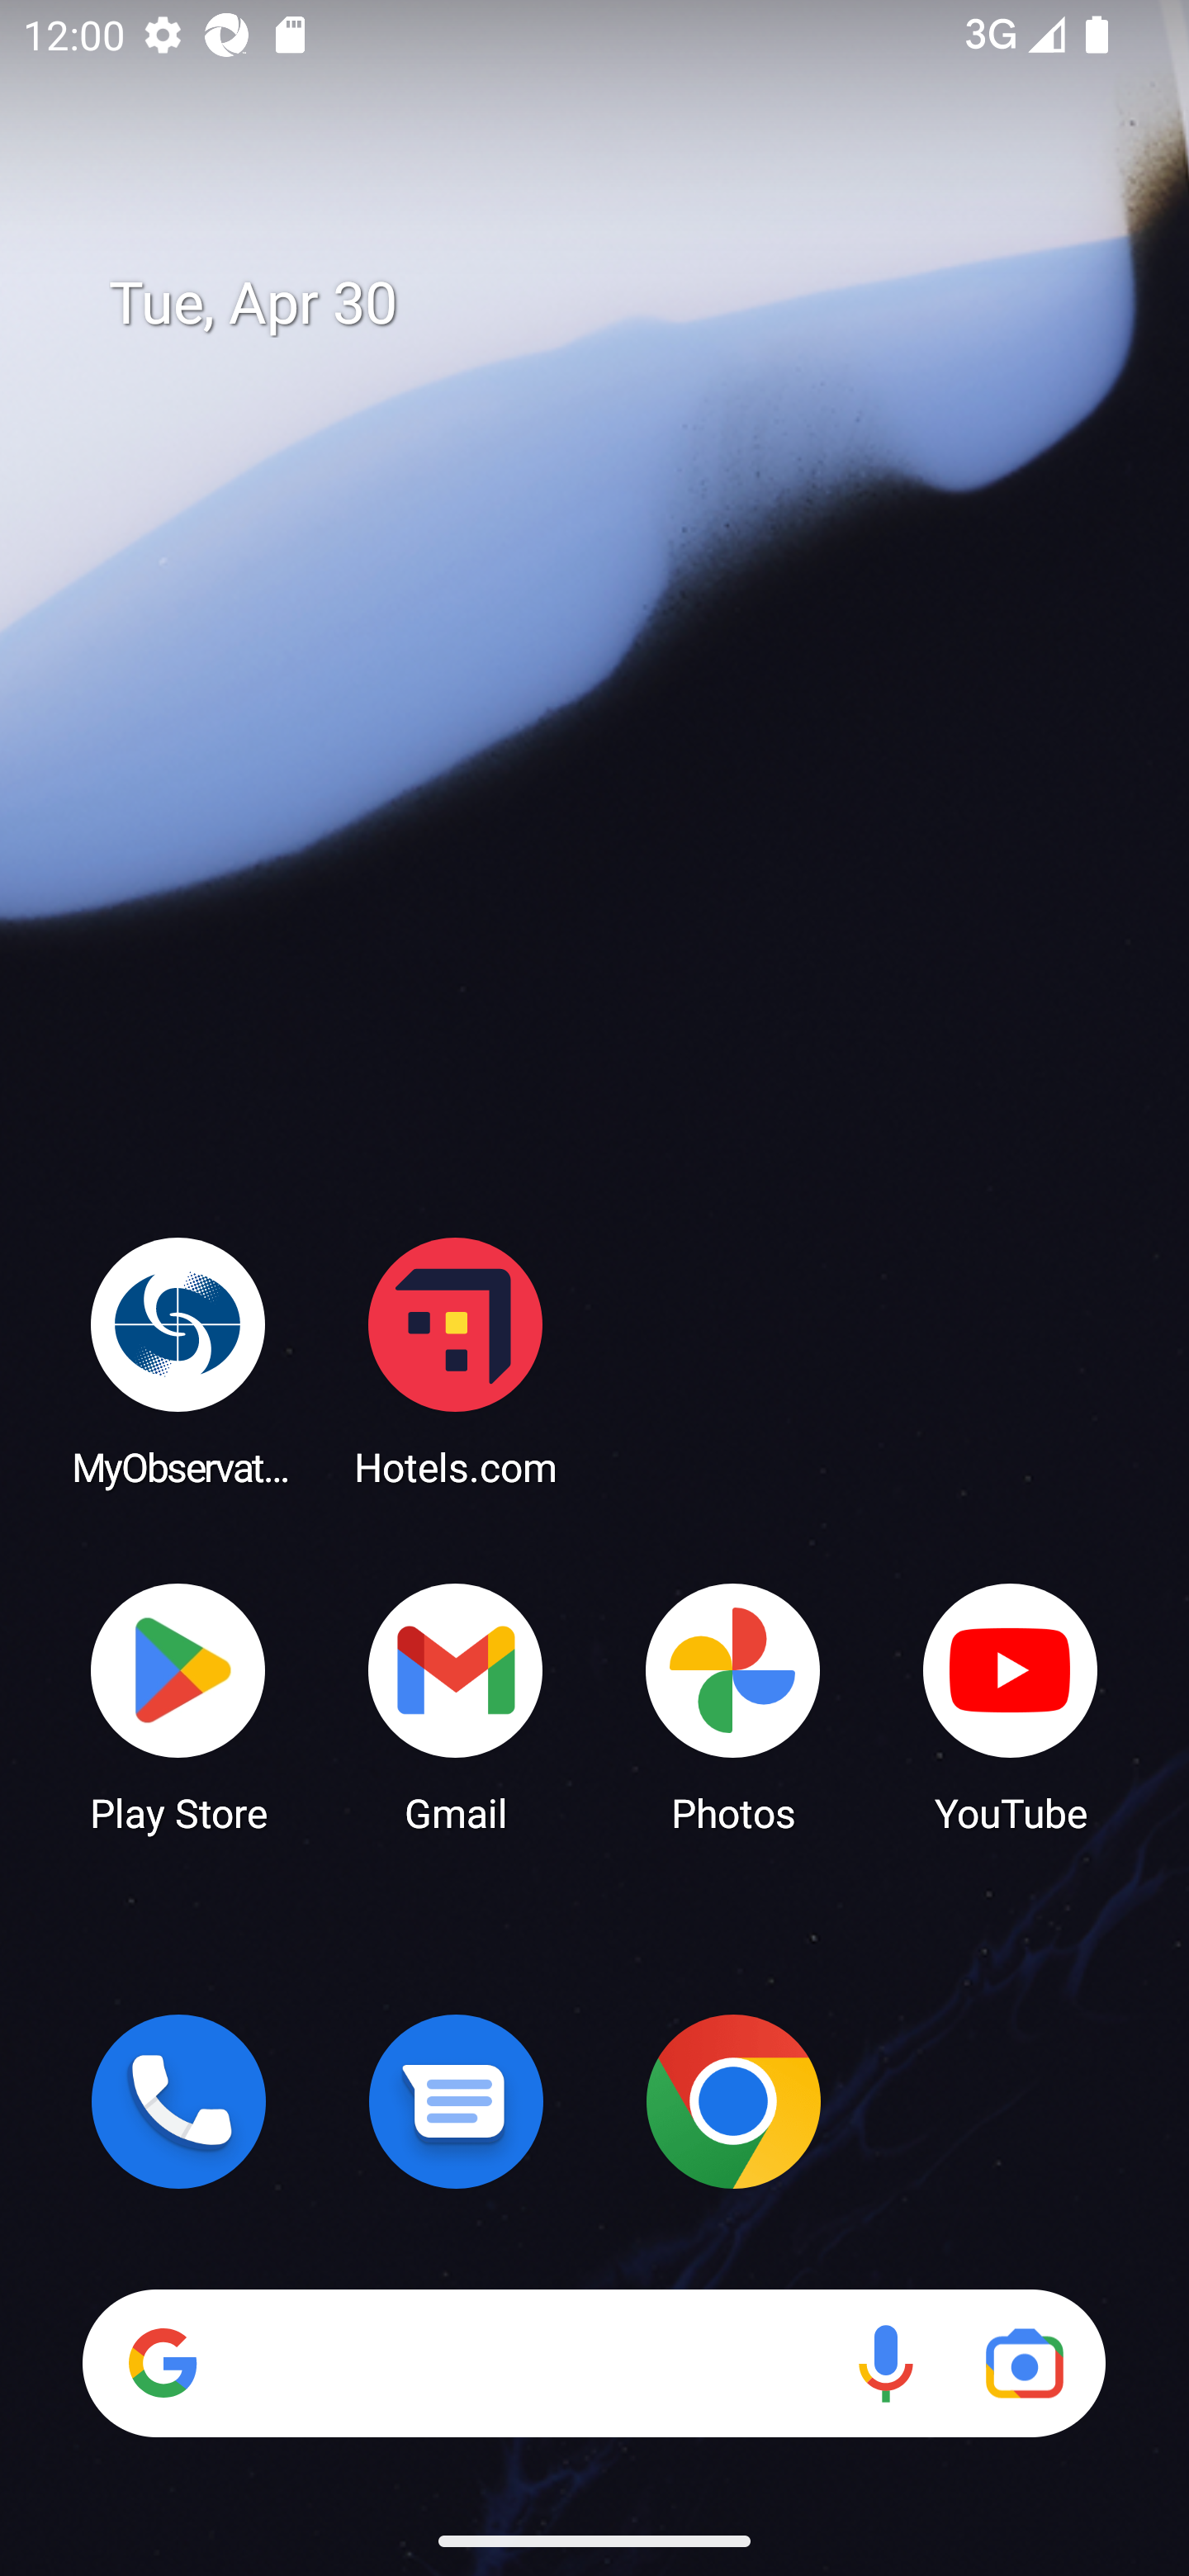 Image resolution: width=1189 pixels, height=2576 pixels. I want to click on YouTube, so click(1011, 1706).